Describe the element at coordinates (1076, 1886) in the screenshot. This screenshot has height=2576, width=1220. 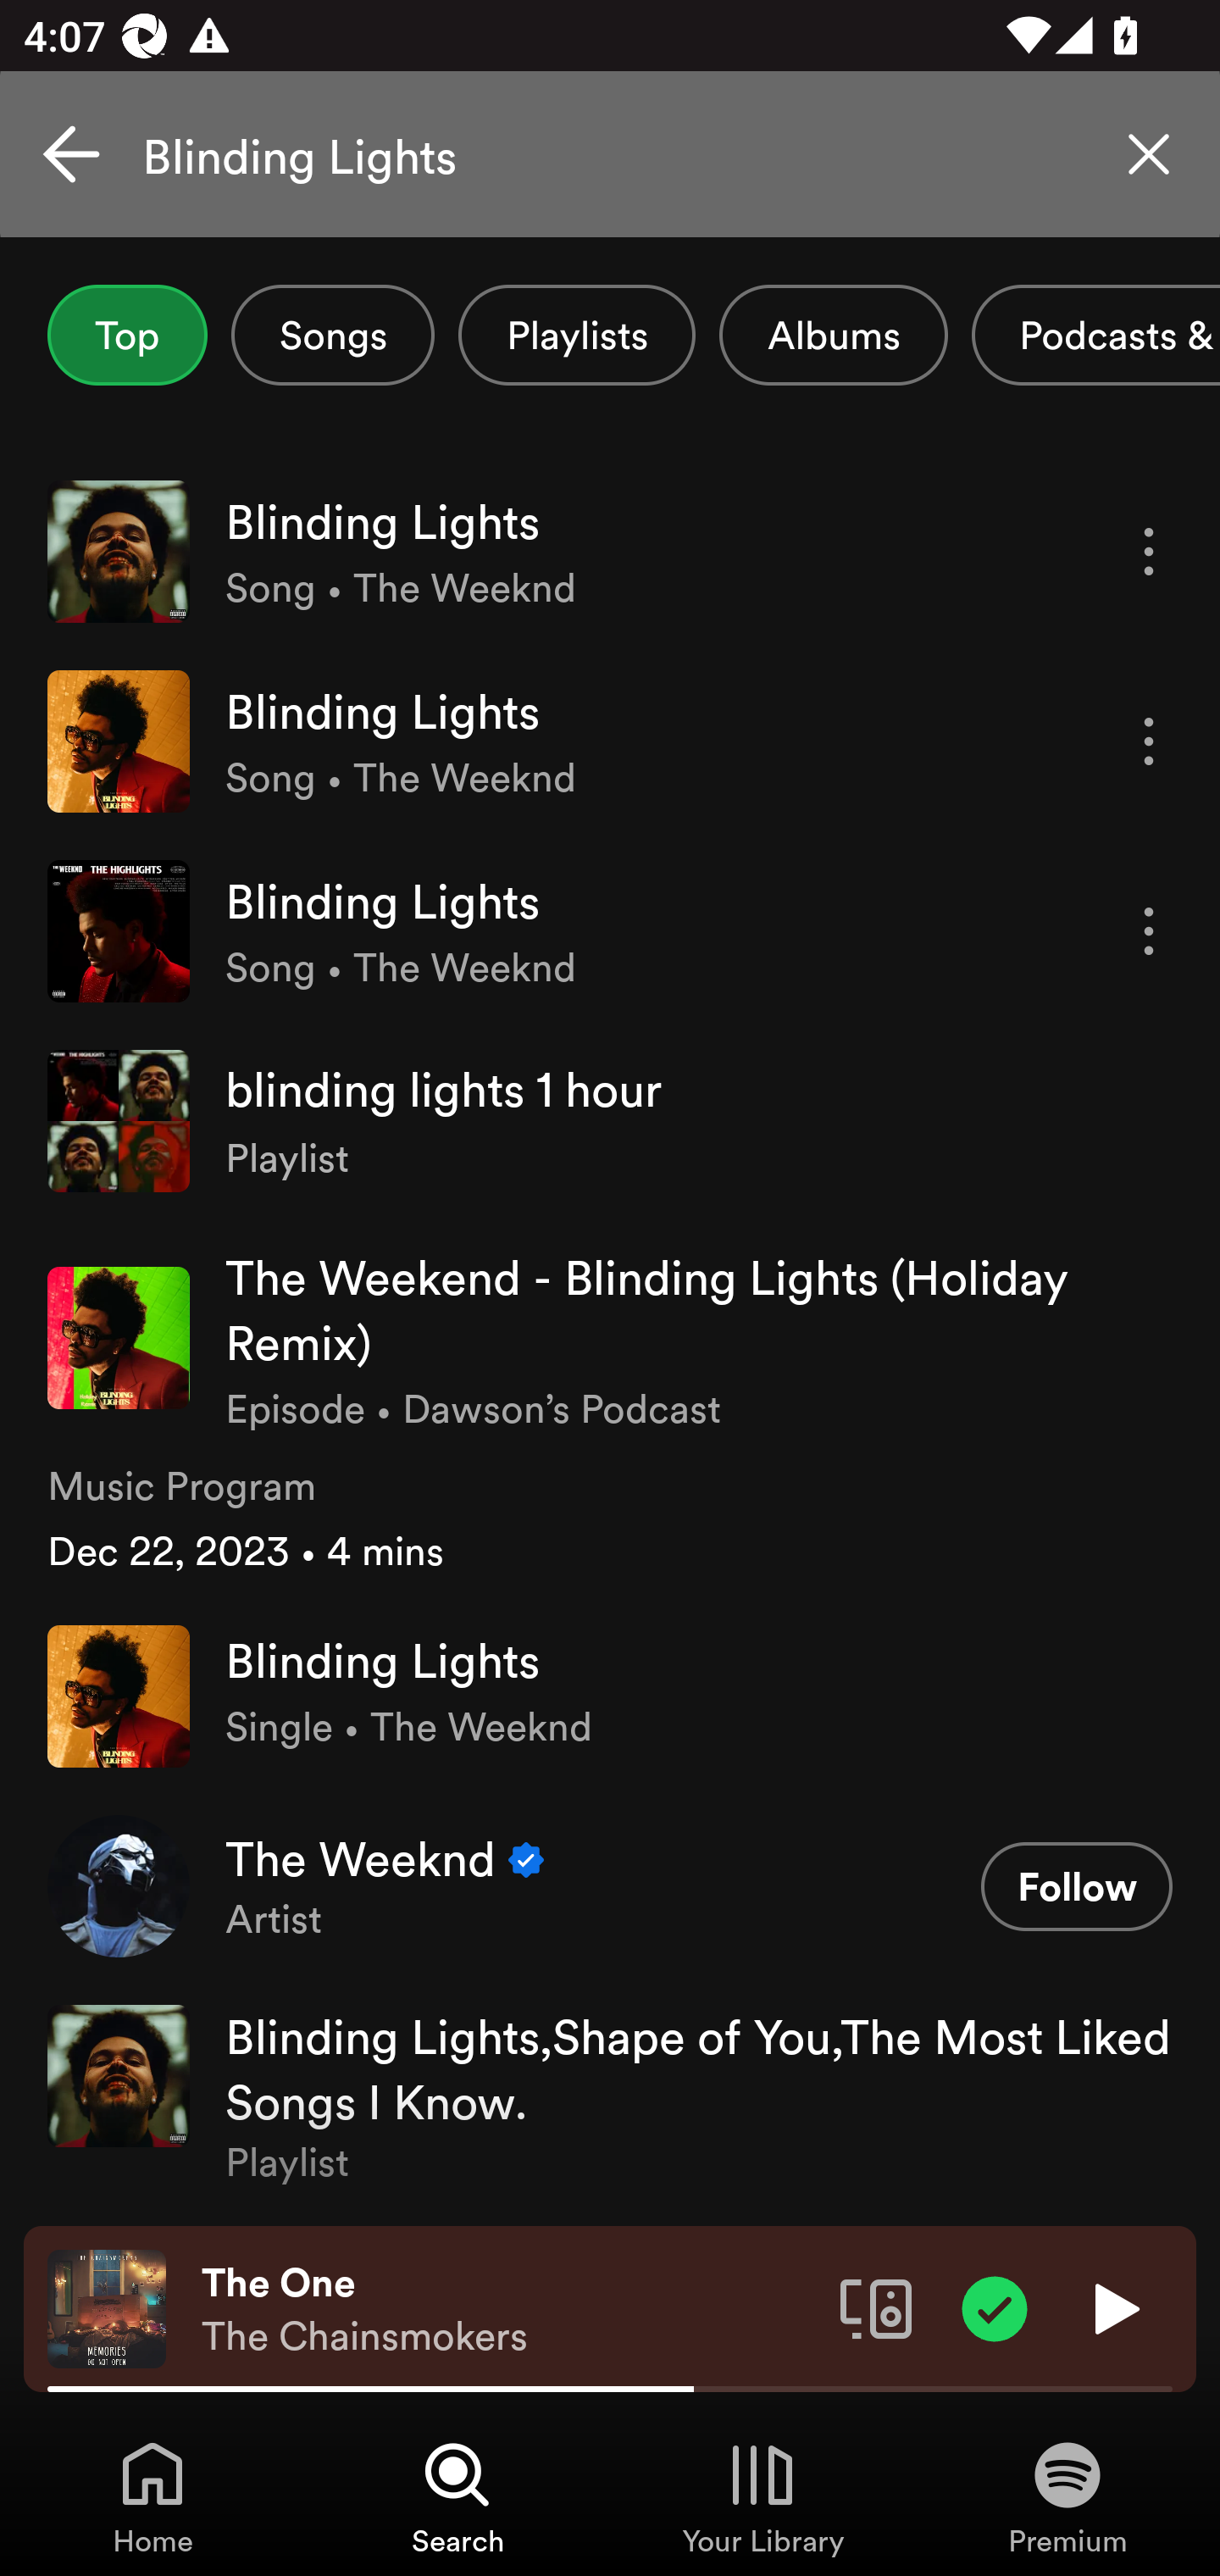
I see `Follow` at that location.